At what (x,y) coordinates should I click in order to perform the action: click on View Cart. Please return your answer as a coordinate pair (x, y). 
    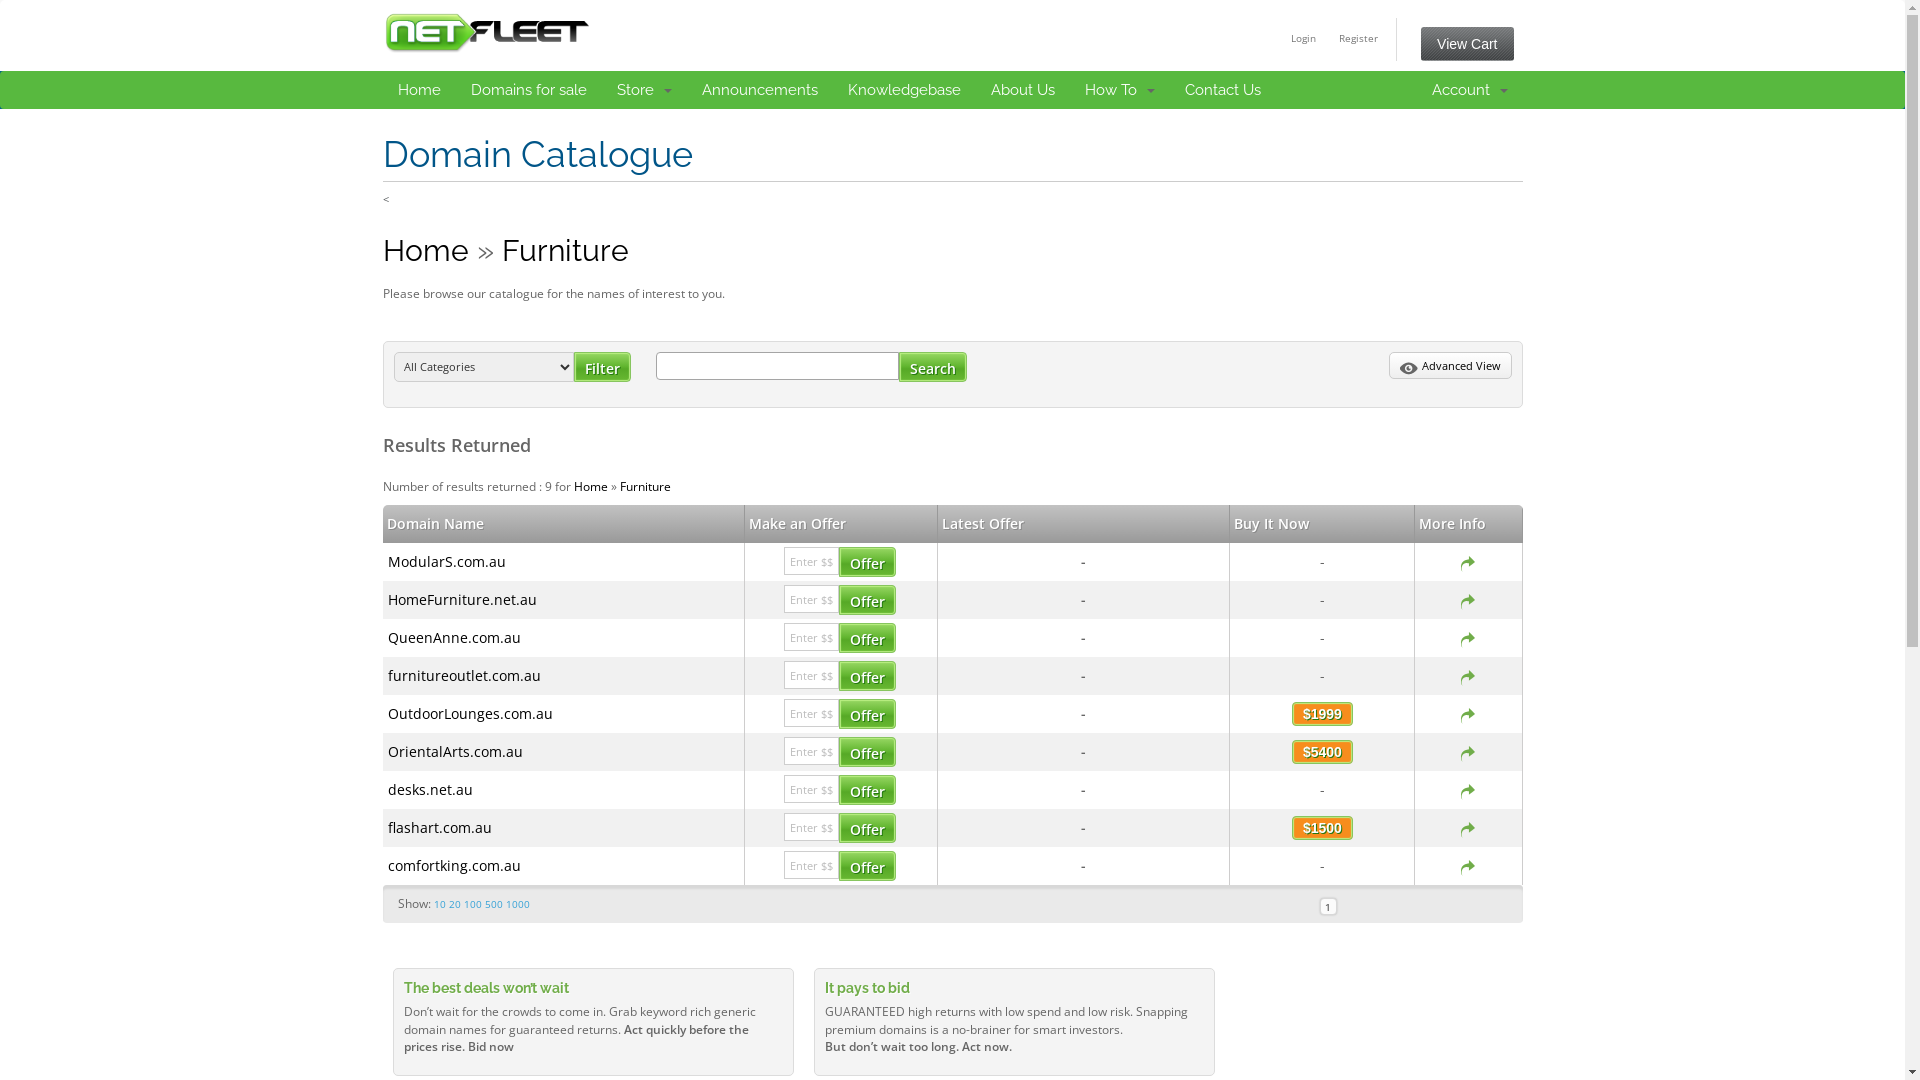
    Looking at the image, I should click on (1467, 44).